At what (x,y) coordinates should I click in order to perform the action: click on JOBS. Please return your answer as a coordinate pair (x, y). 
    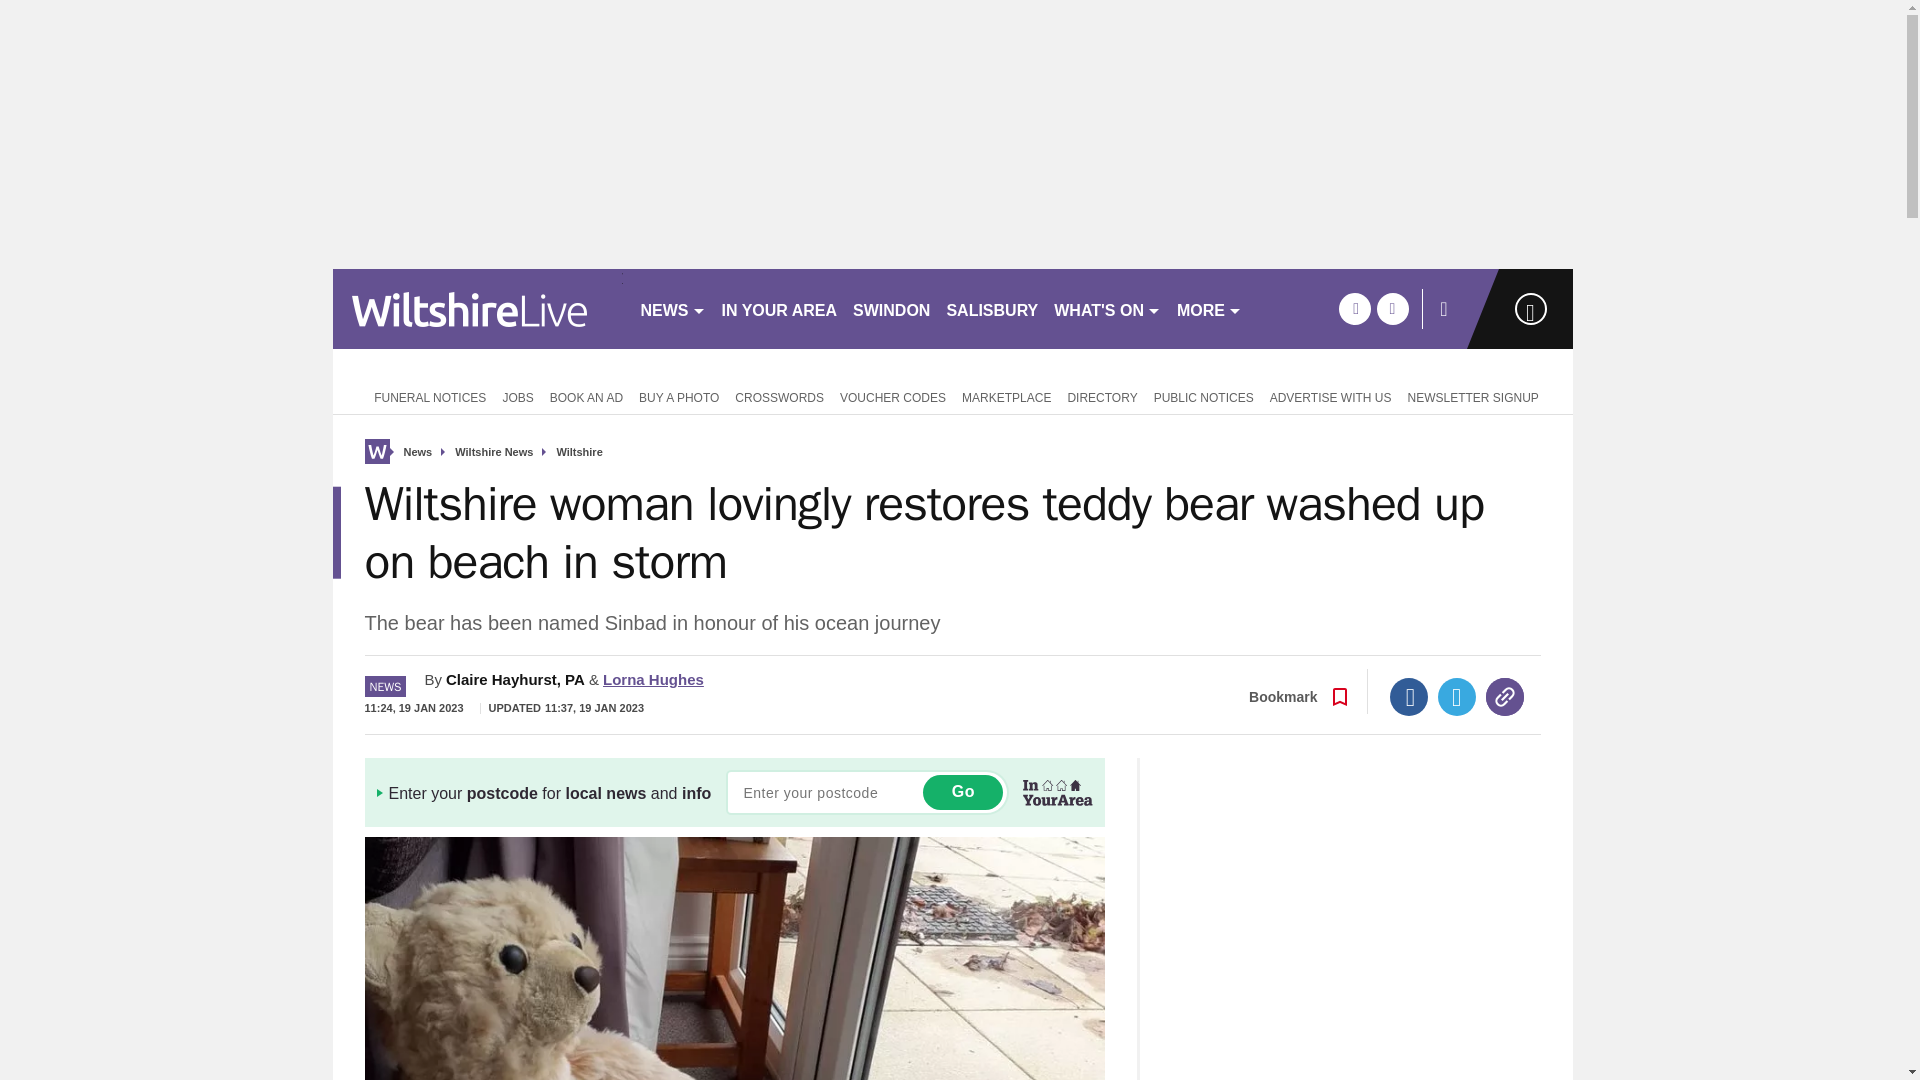
    Looking at the image, I should click on (517, 396).